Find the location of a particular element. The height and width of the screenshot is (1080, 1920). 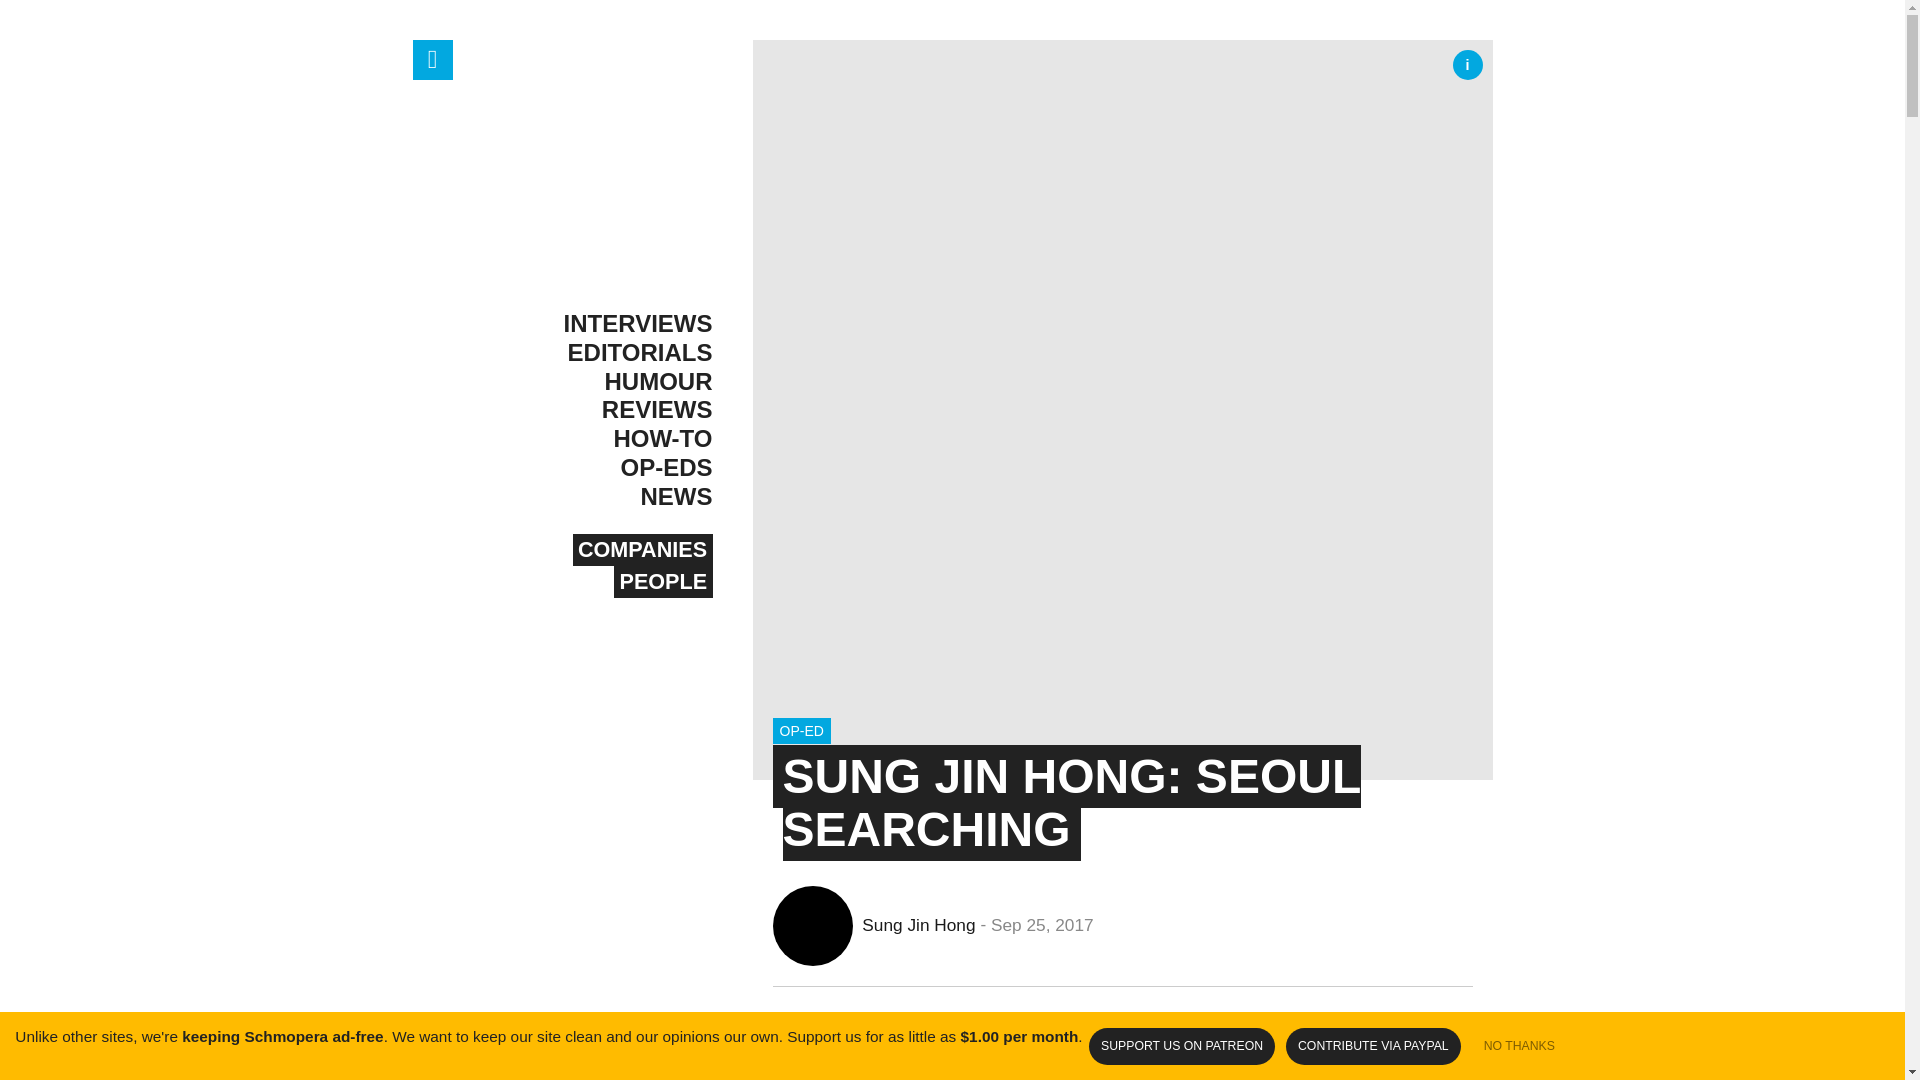

COMPANIES is located at coordinates (642, 549).